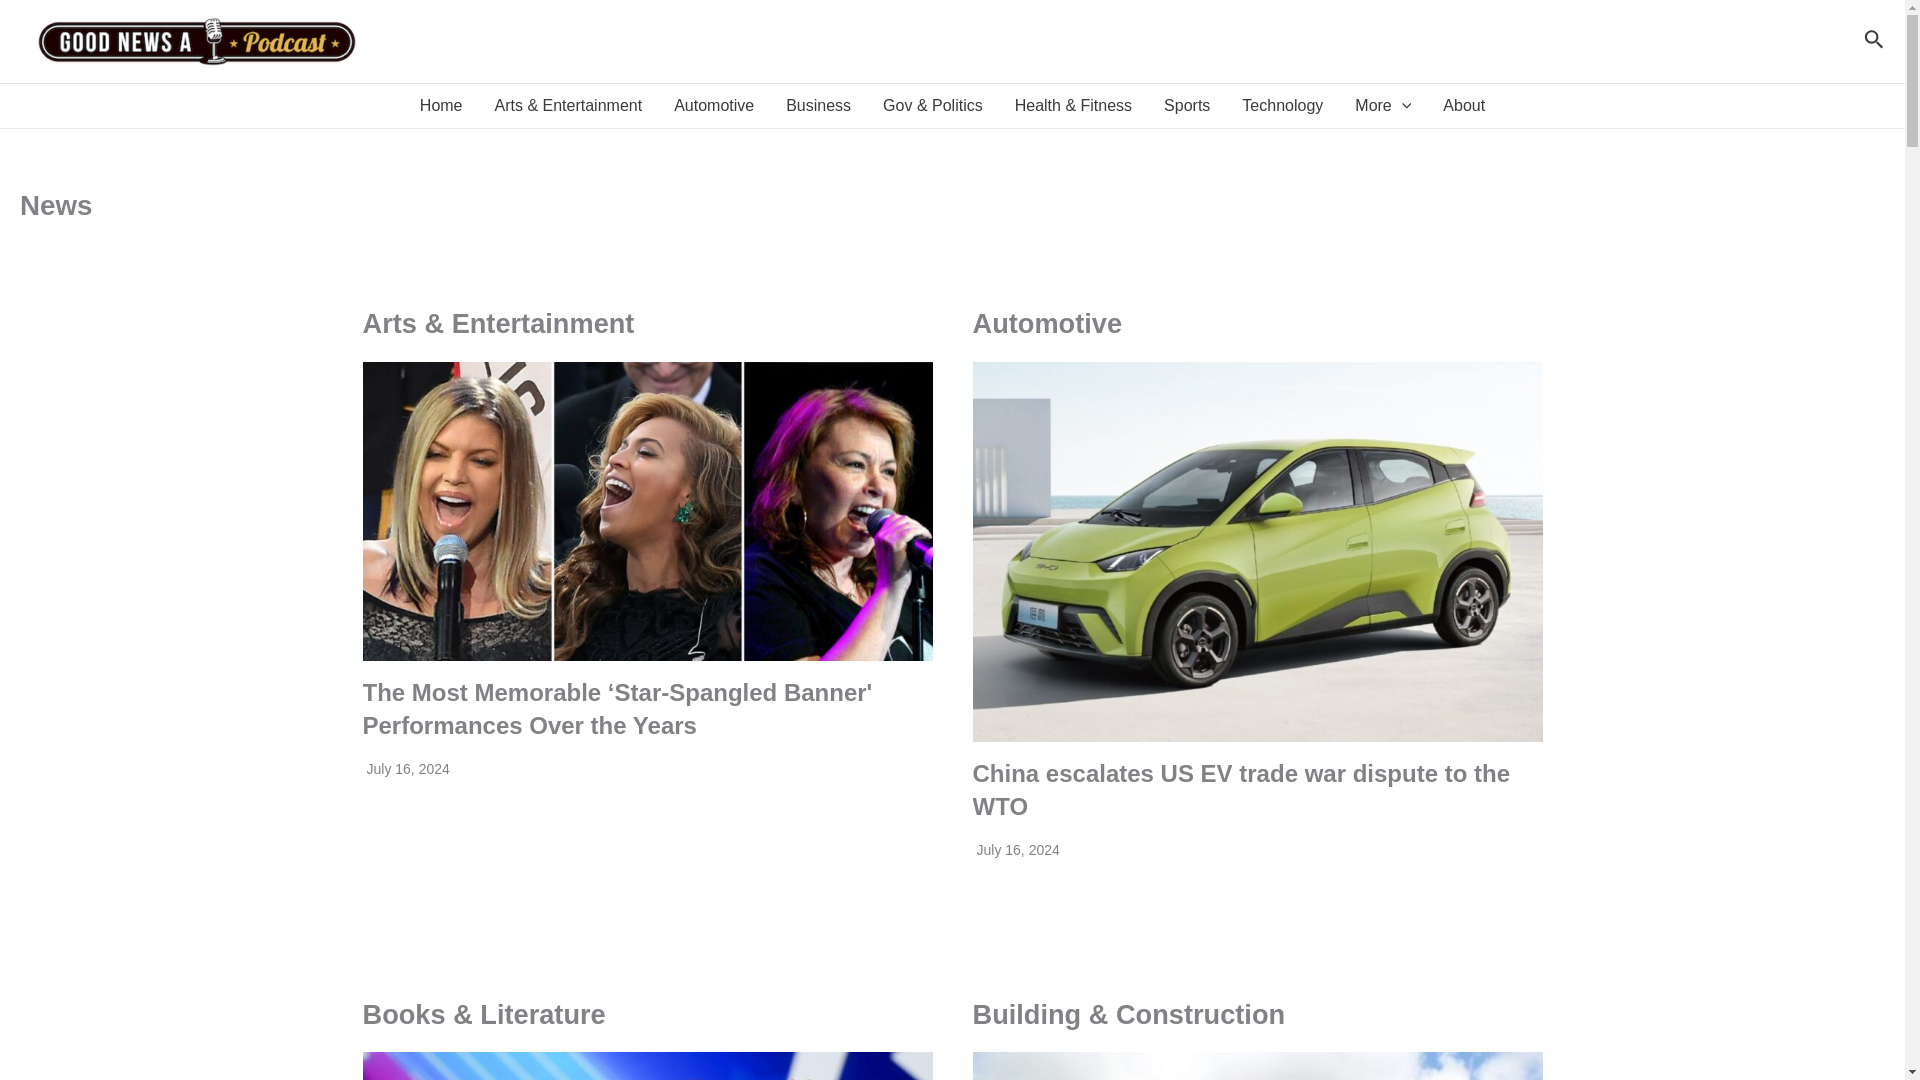 The height and width of the screenshot is (1080, 1920). I want to click on About, so click(1464, 106).